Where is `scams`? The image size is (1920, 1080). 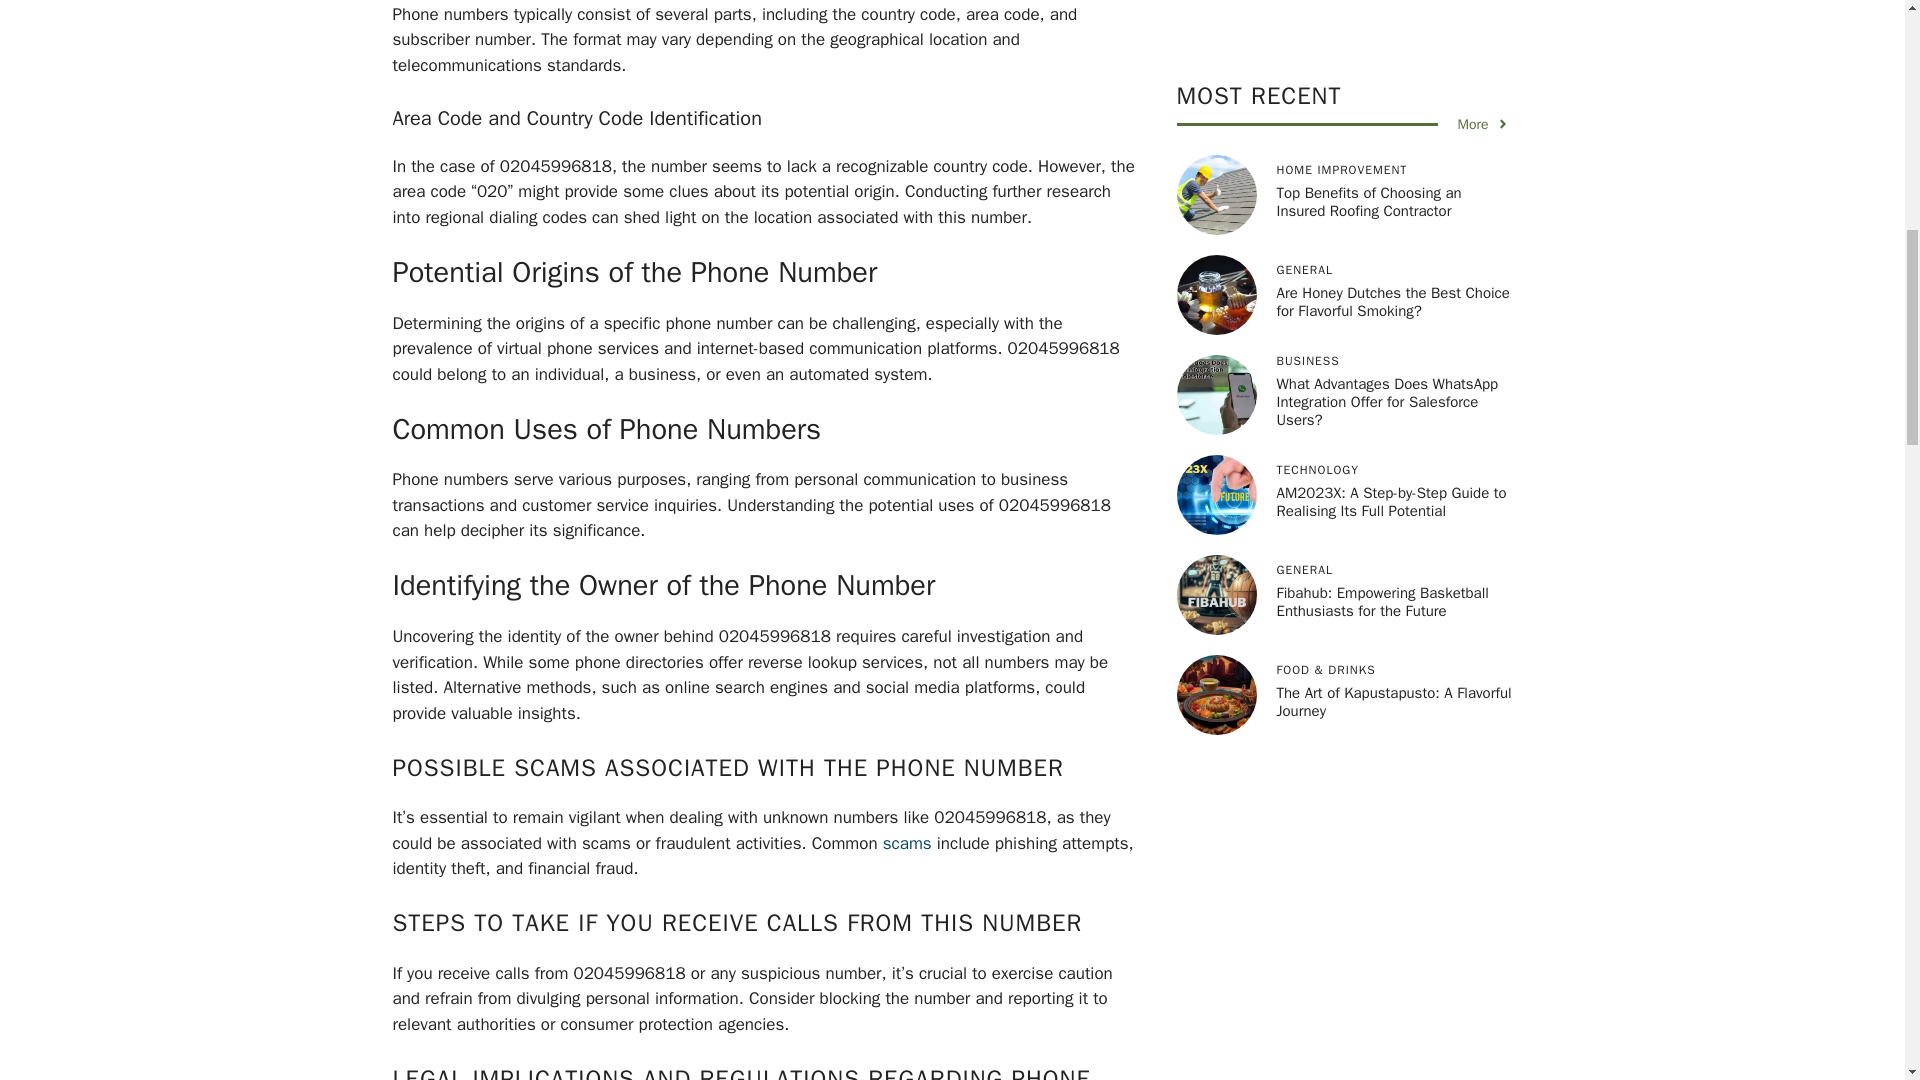
scams is located at coordinates (907, 843).